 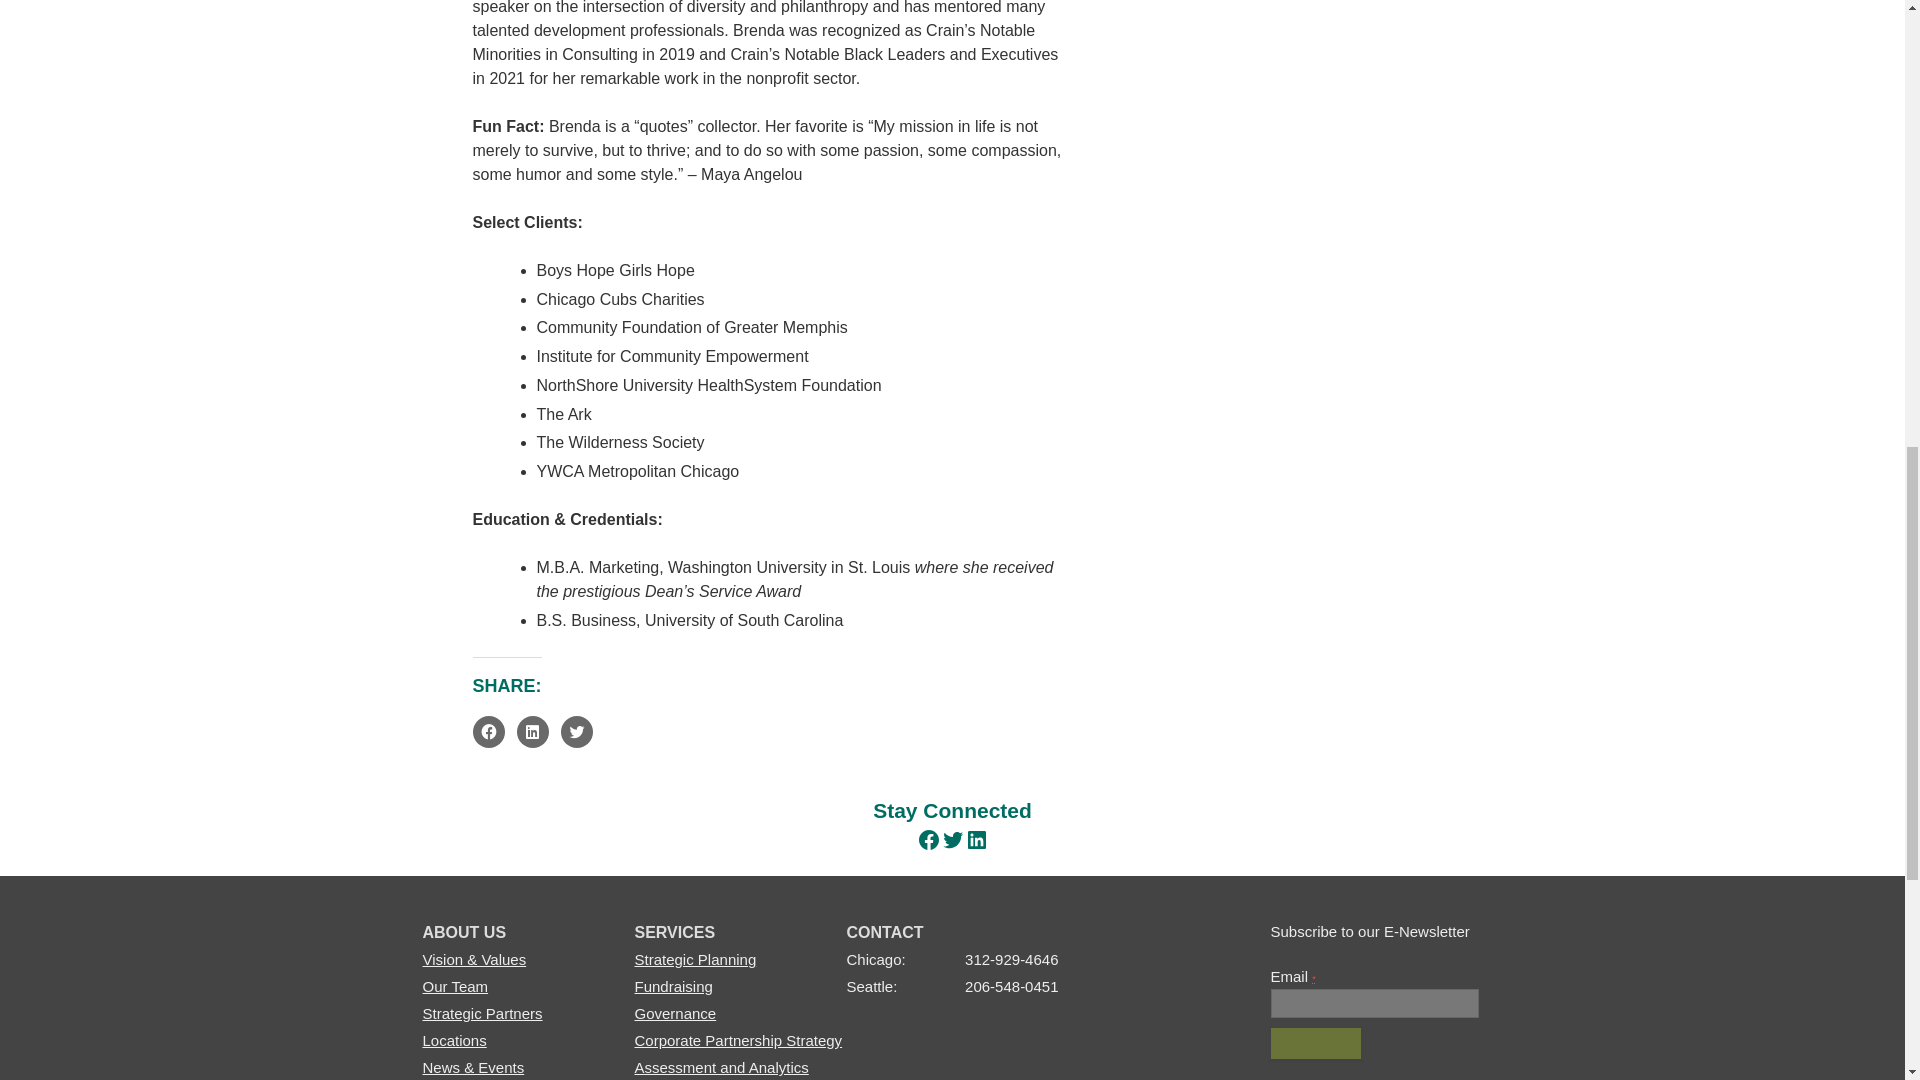 What do you see at coordinates (1315, 1044) in the screenshot?
I see `Sign up` at bounding box center [1315, 1044].